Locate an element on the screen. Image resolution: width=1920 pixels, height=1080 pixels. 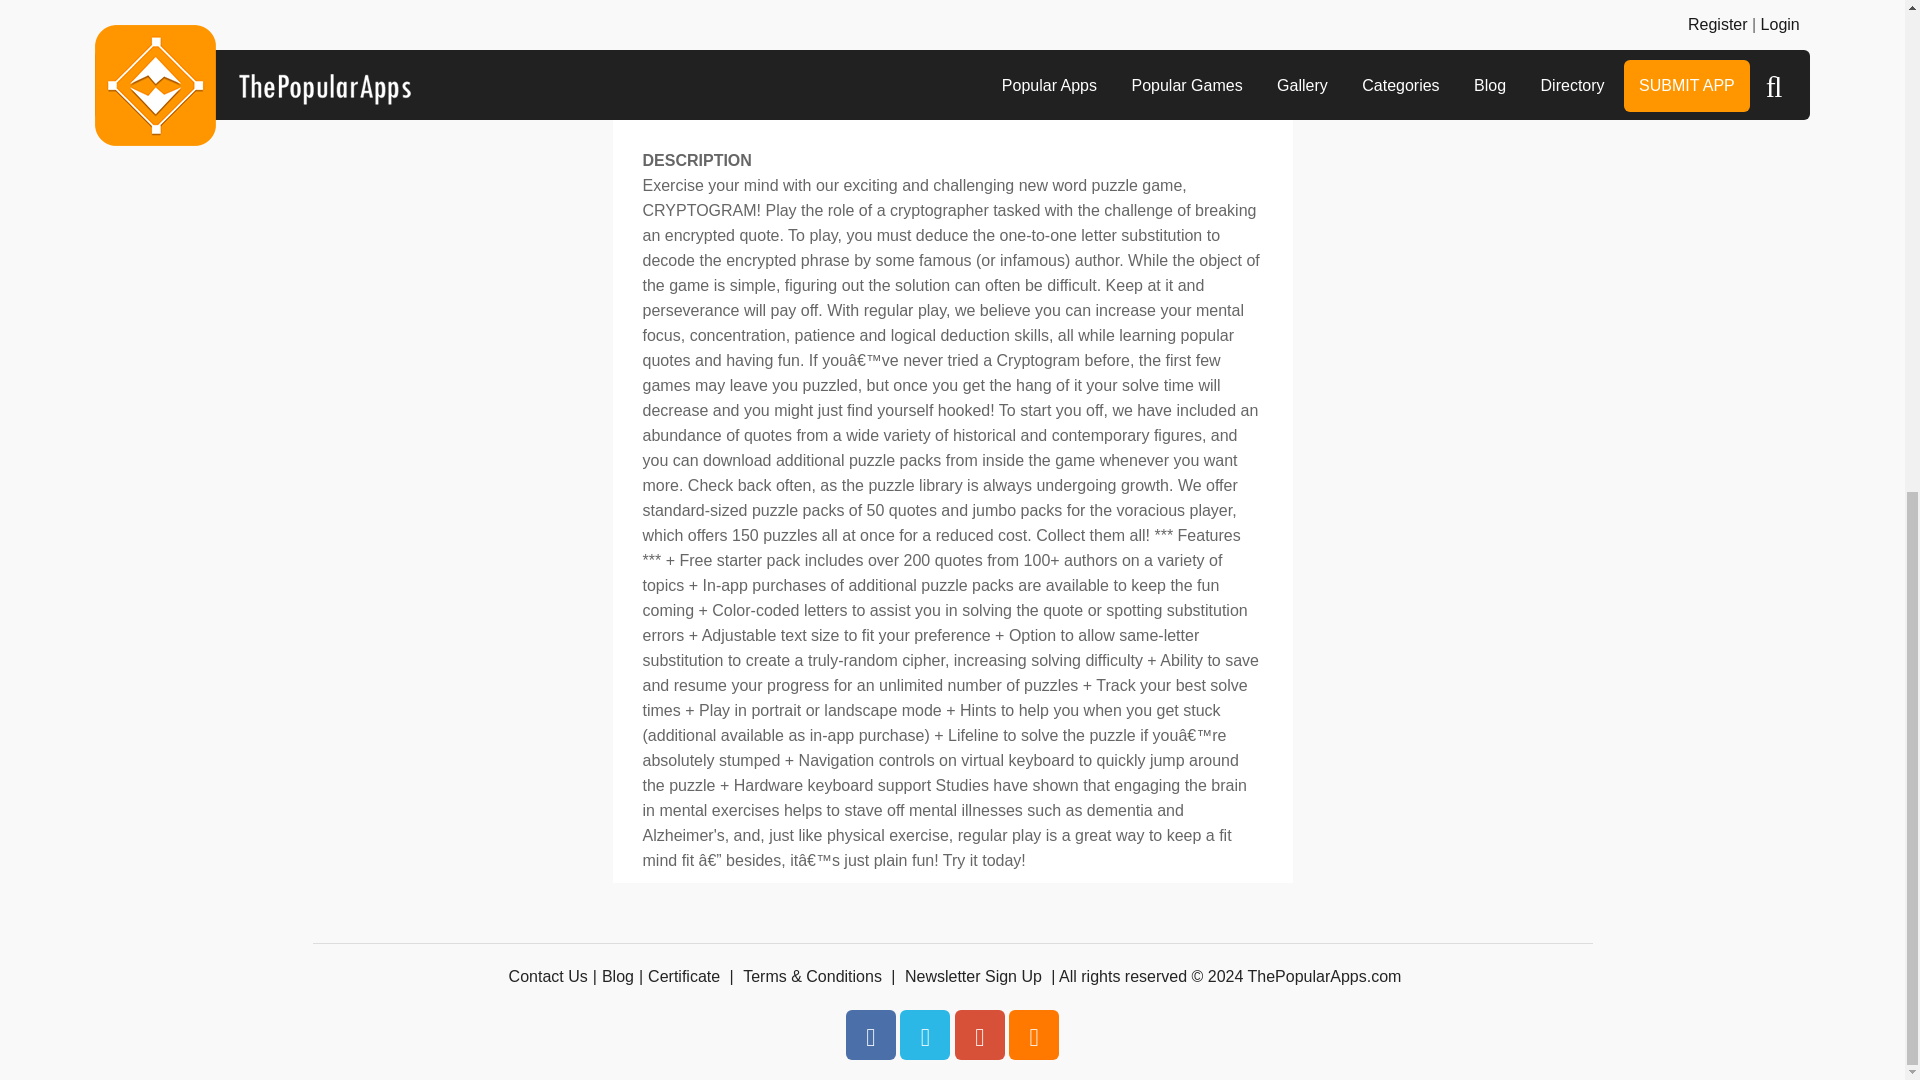
Facebook is located at coordinates (871, 1034).